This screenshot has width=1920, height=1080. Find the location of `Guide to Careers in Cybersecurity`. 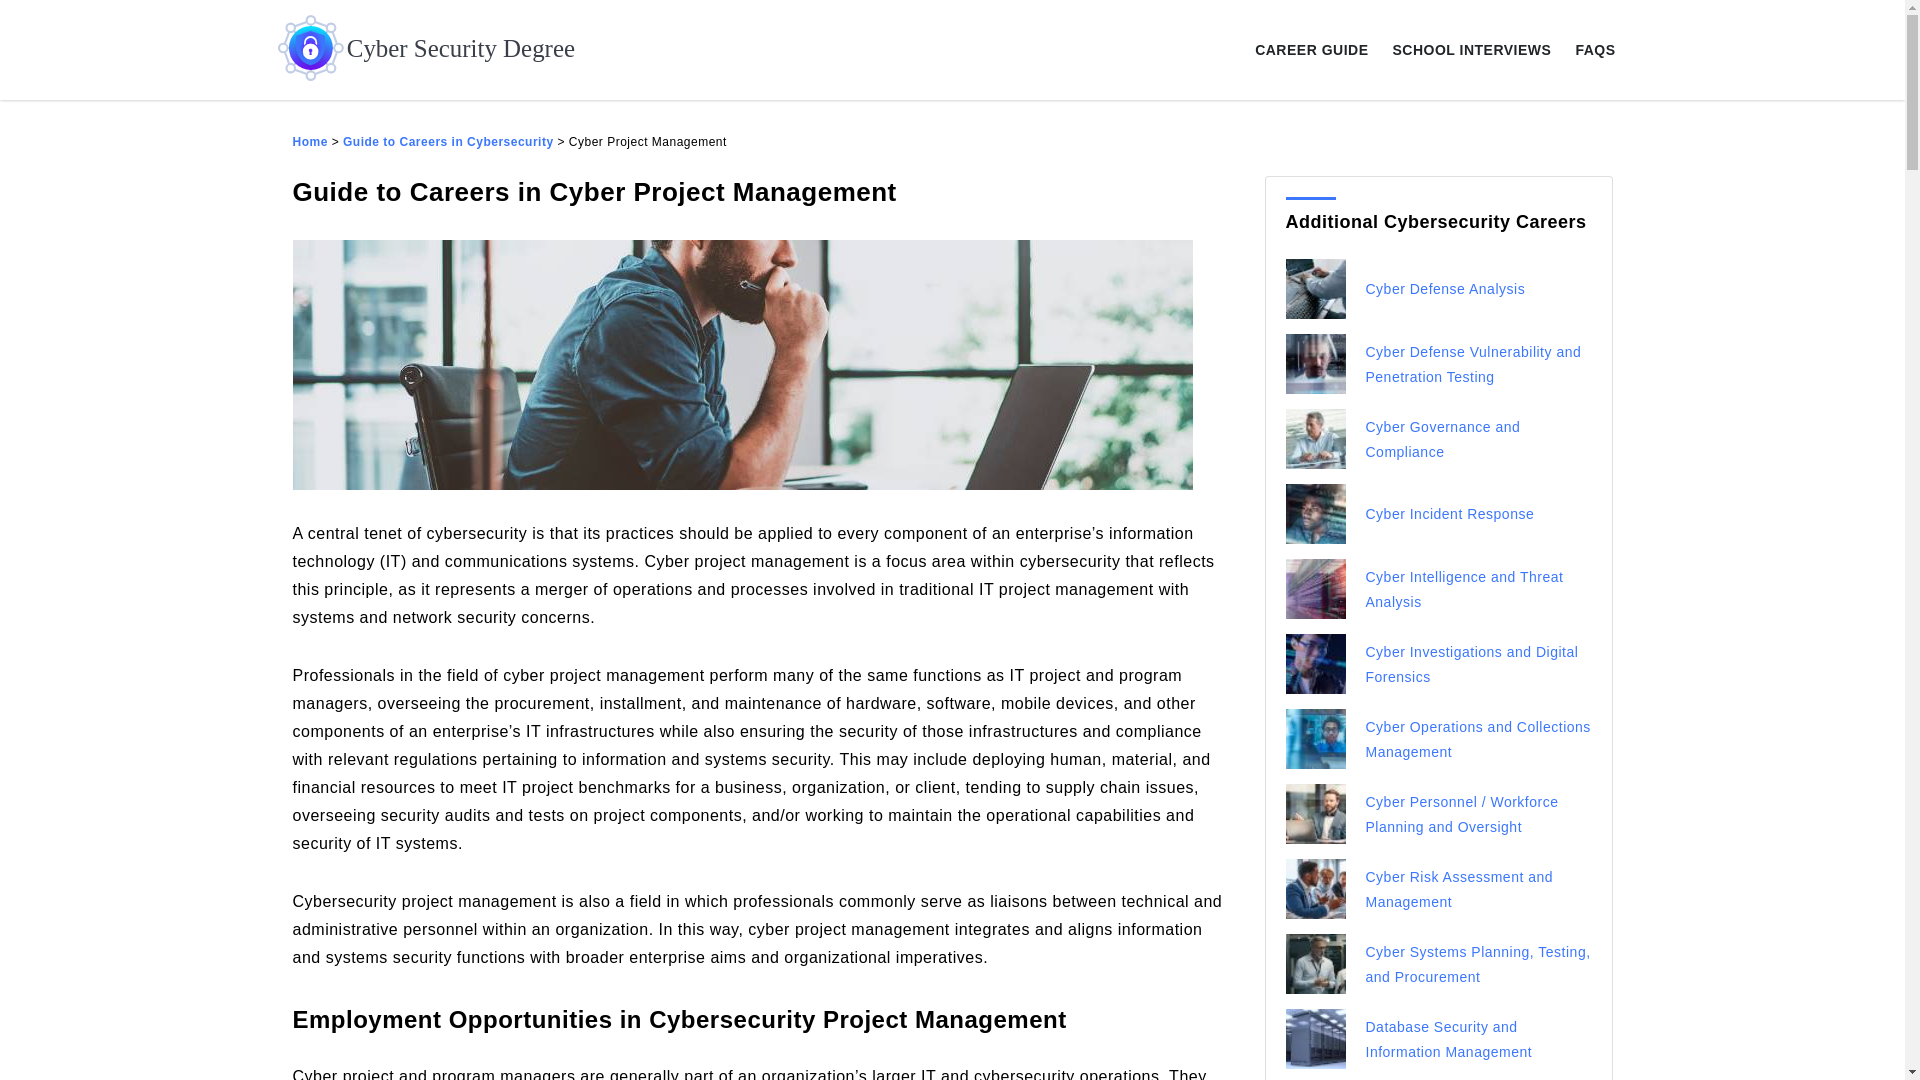

Guide to Careers in Cybersecurity is located at coordinates (448, 142).